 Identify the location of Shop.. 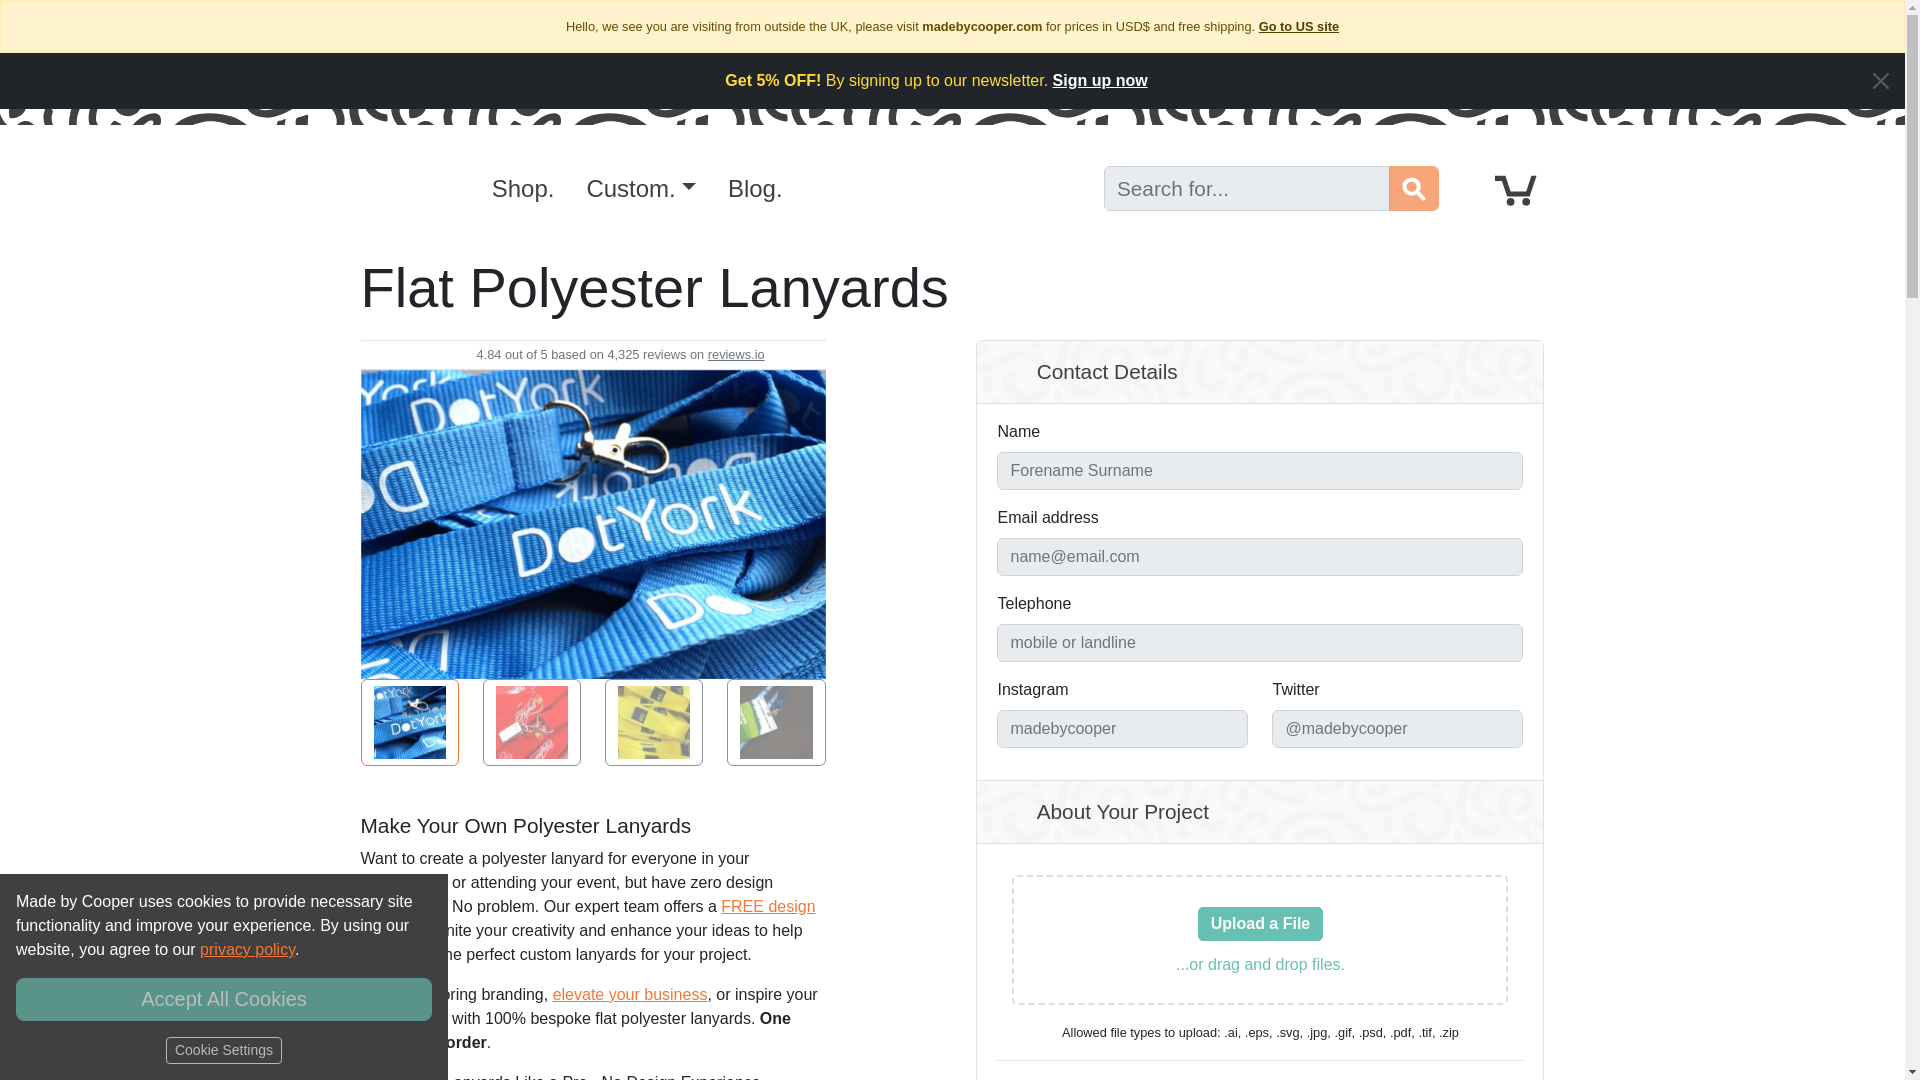
(523, 188).